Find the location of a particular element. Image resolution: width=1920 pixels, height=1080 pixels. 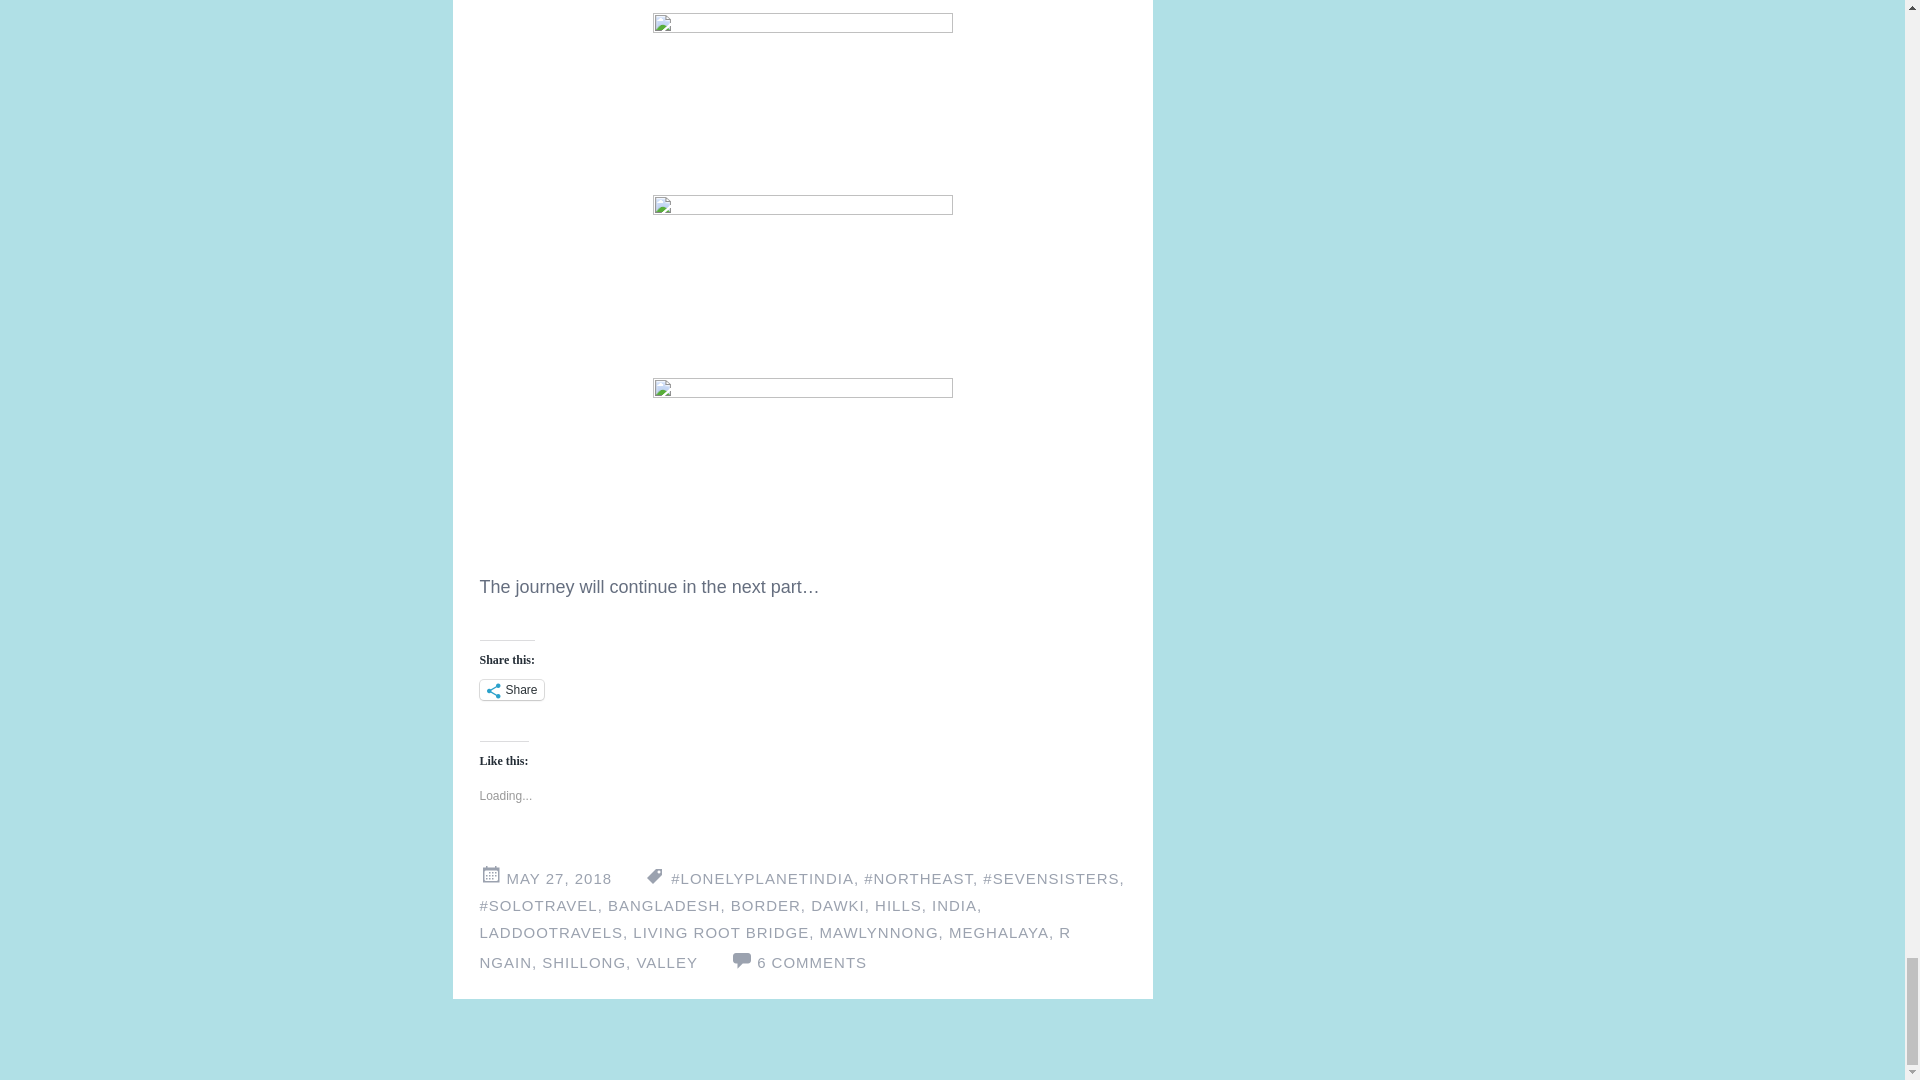

BANGLADESH is located at coordinates (664, 905).